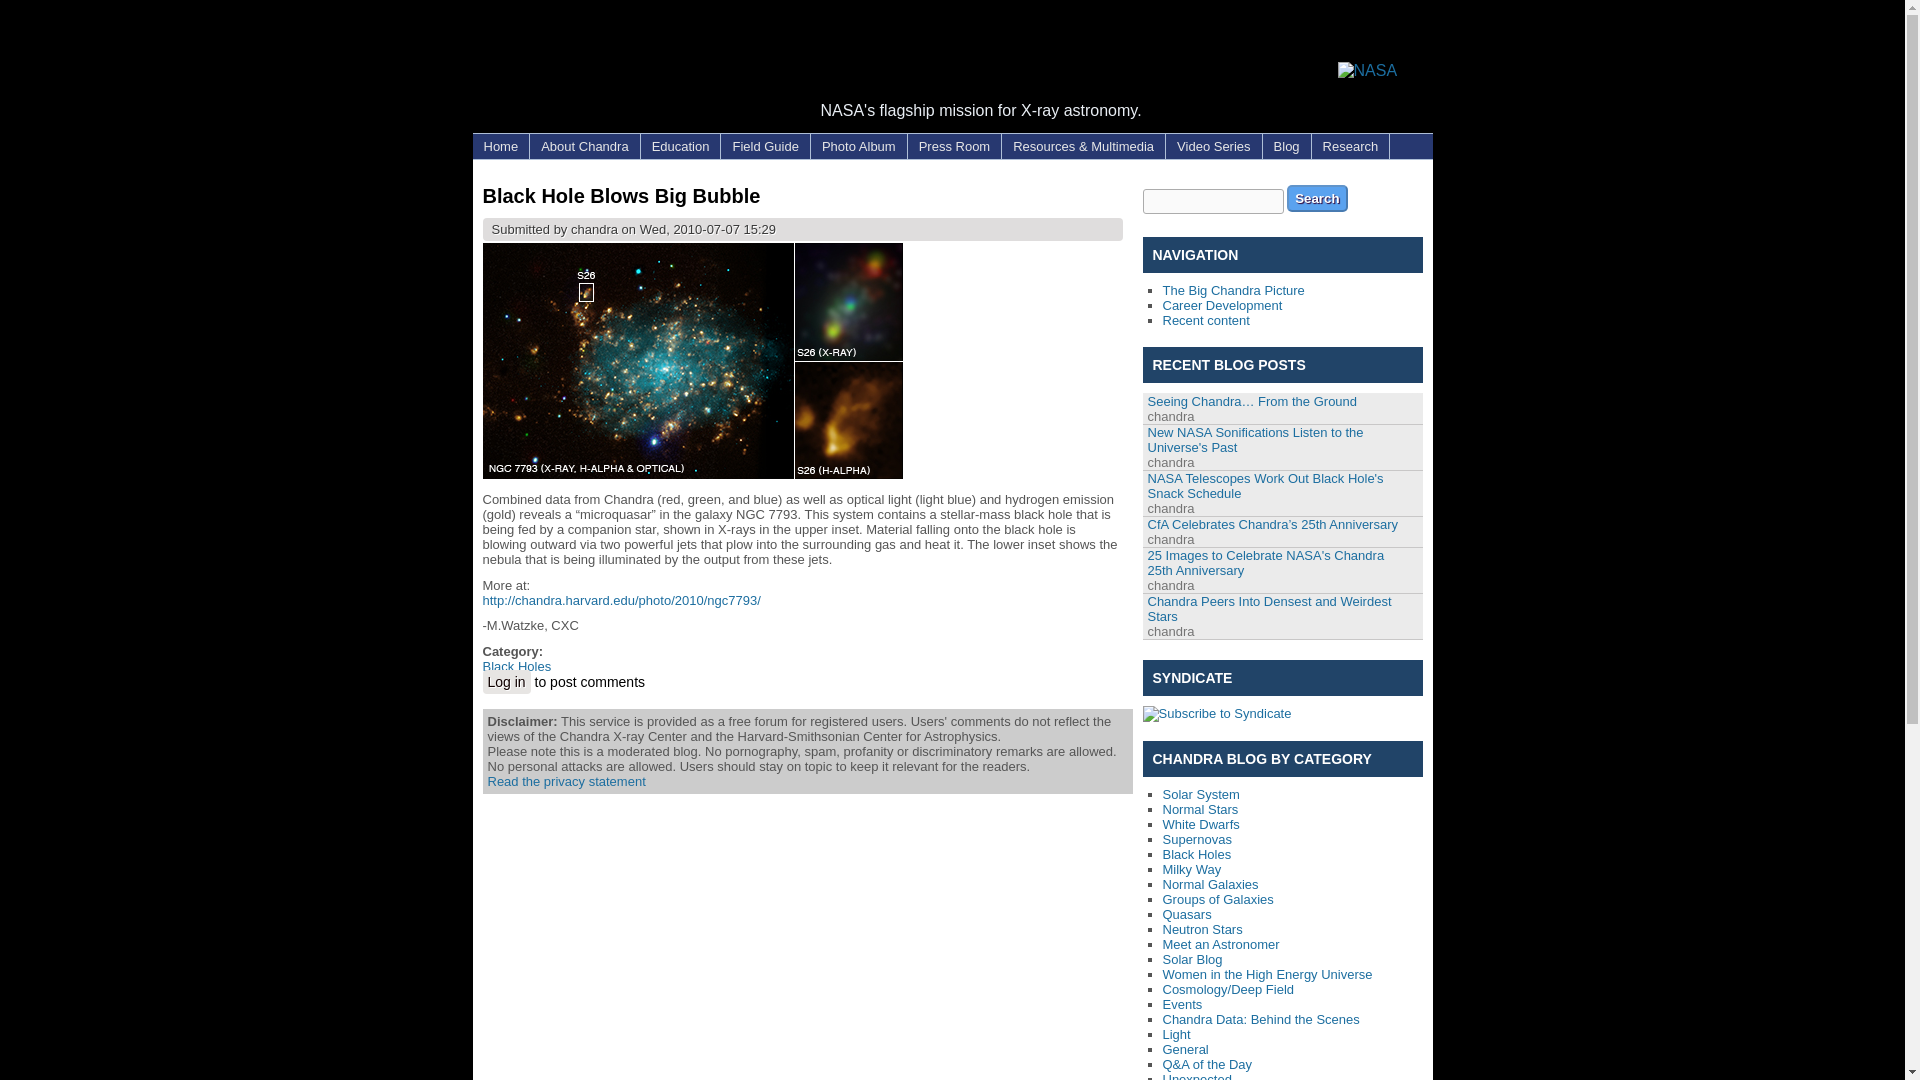  I want to click on Research, so click(1350, 146).